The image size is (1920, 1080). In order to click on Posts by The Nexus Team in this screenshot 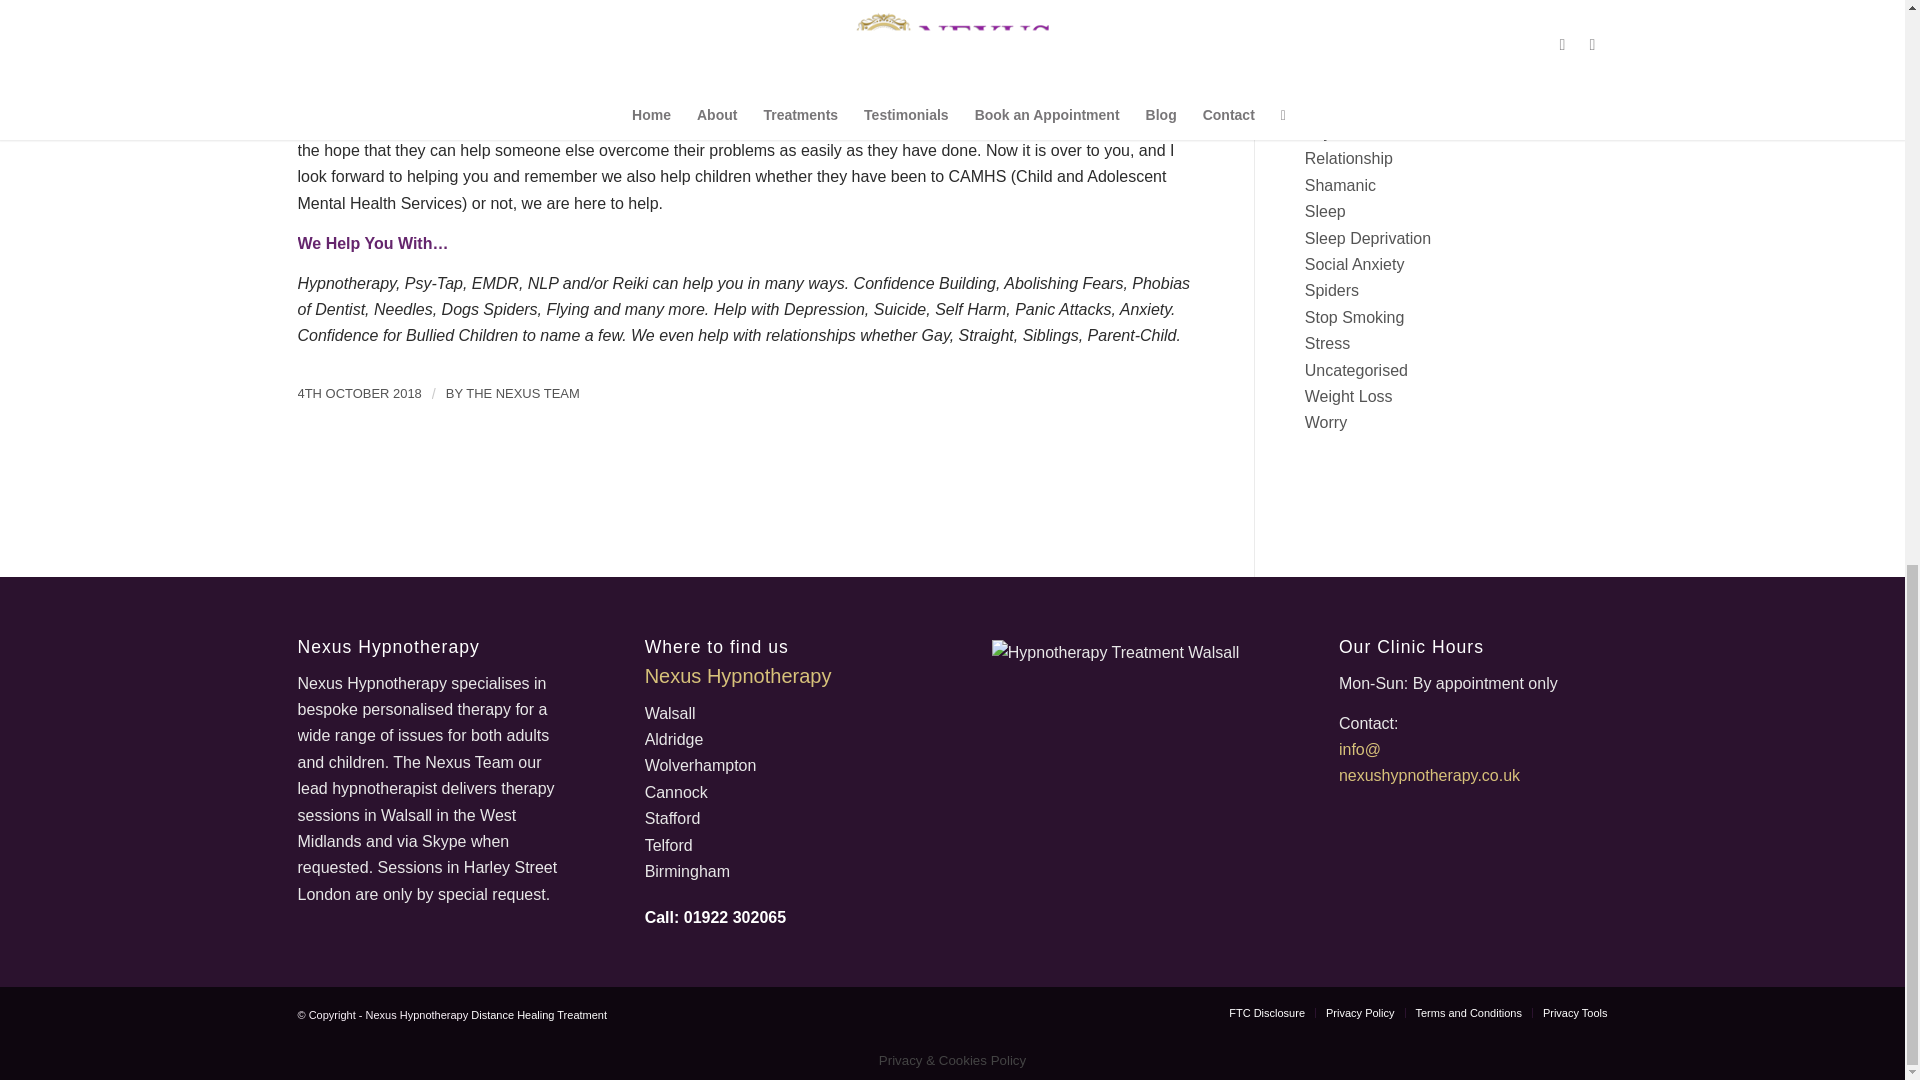, I will do `click(522, 392)`.